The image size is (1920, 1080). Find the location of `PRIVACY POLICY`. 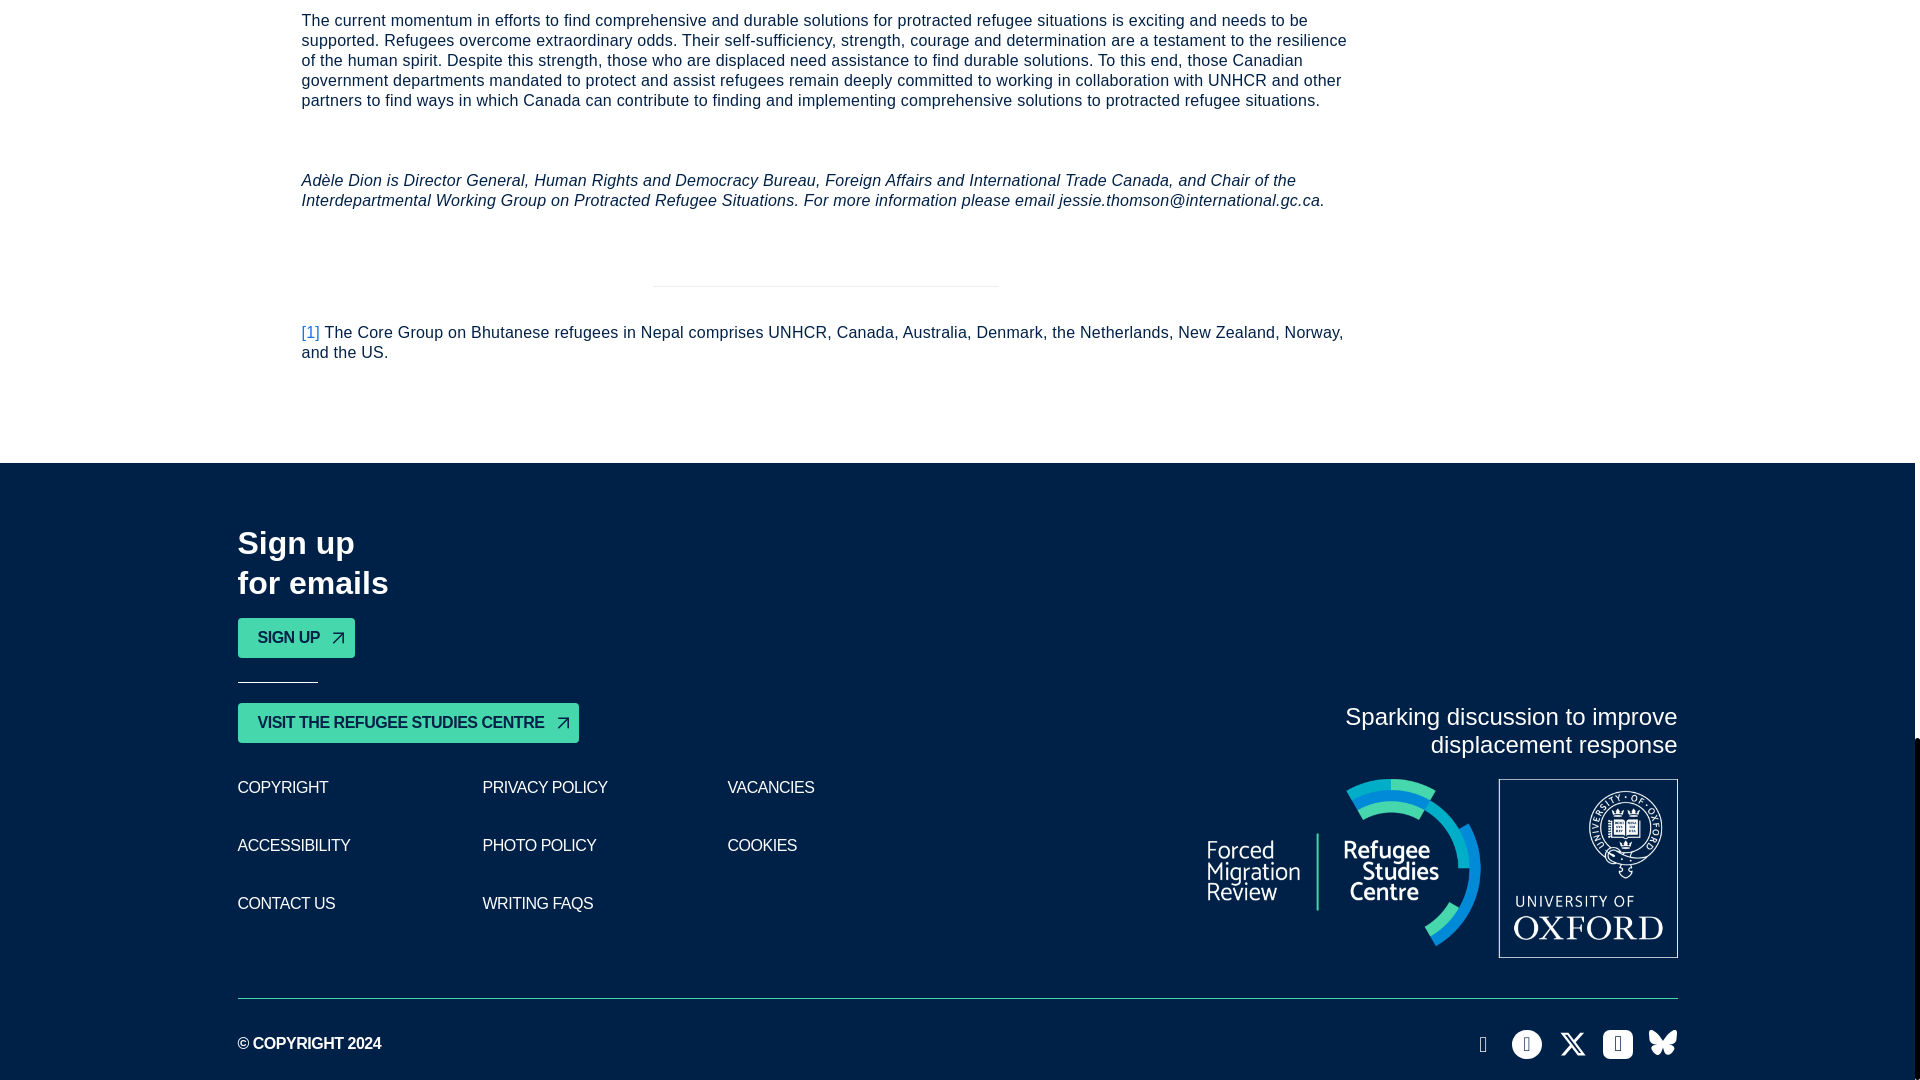

PRIVACY POLICY is located at coordinates (544, 788).